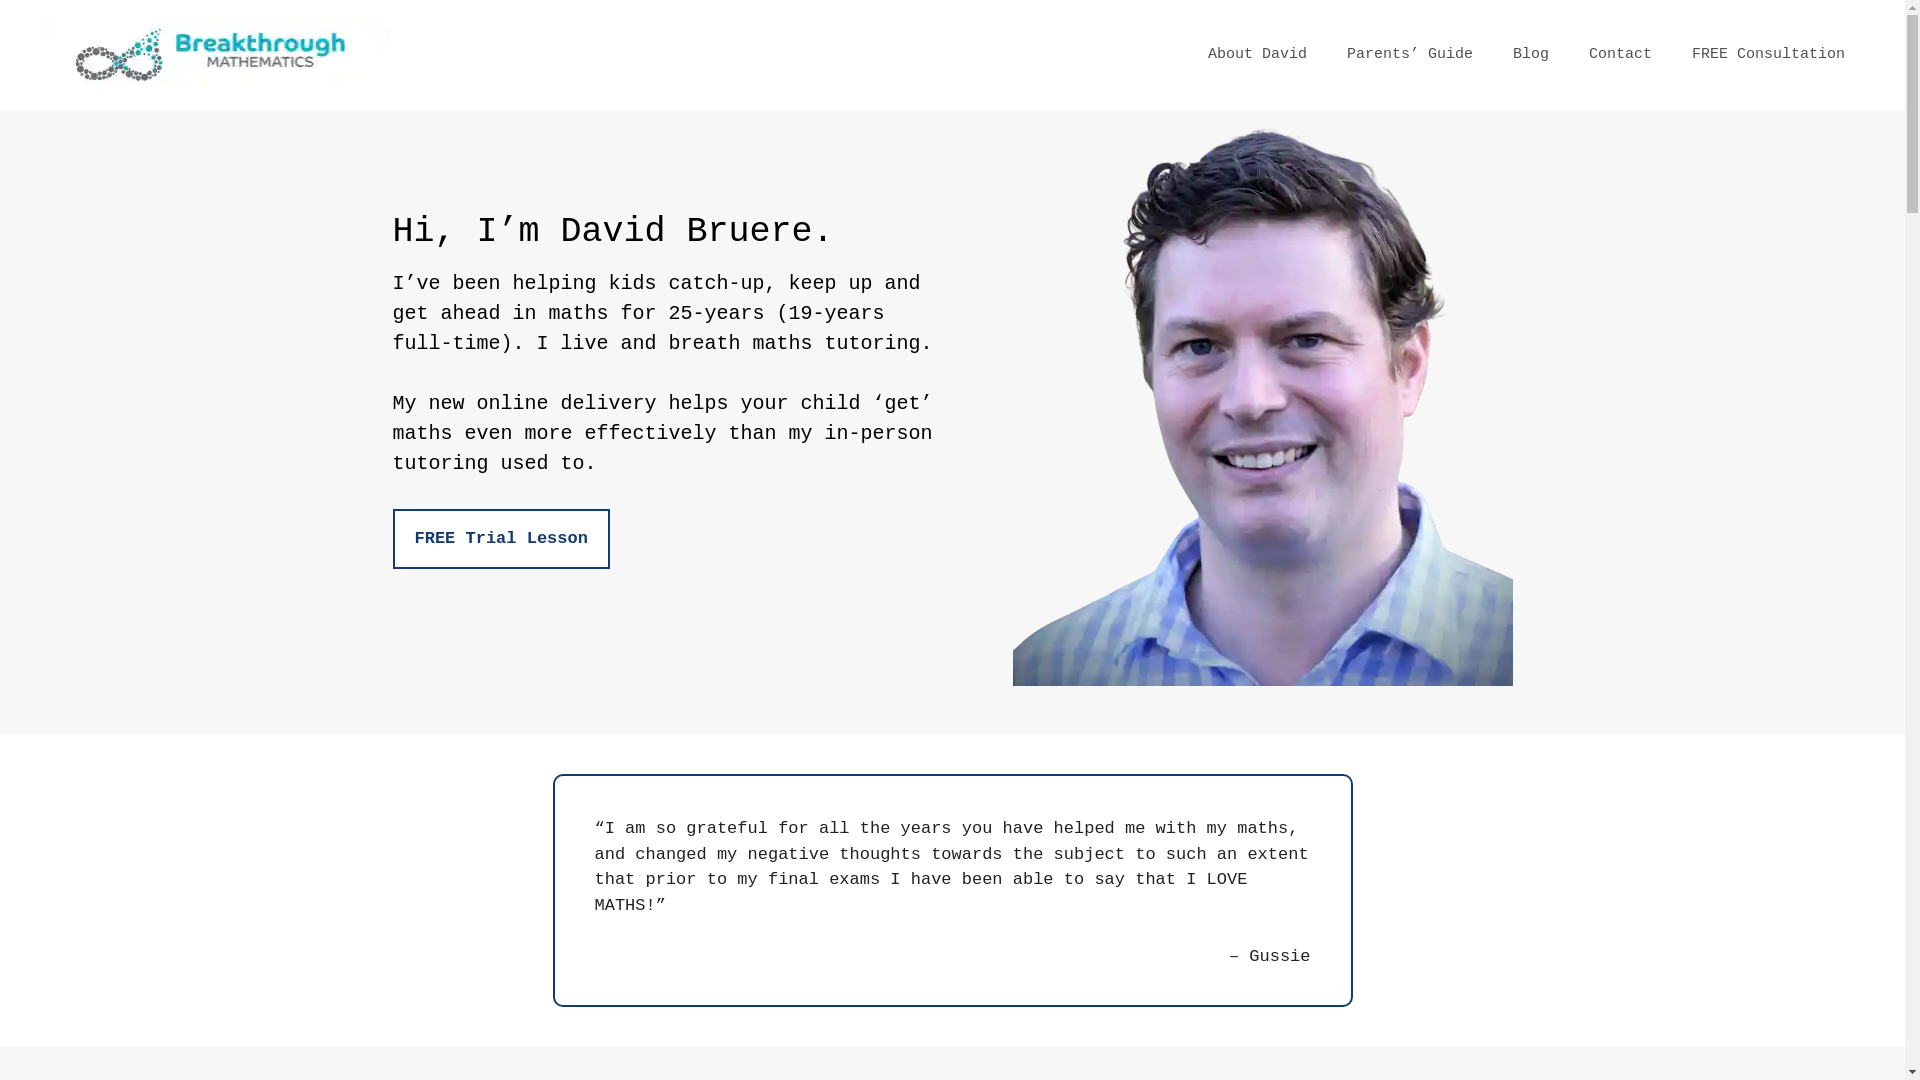 This screenshot has height=1080, width=1920. I want to click on Blog, so click(1531, 55).